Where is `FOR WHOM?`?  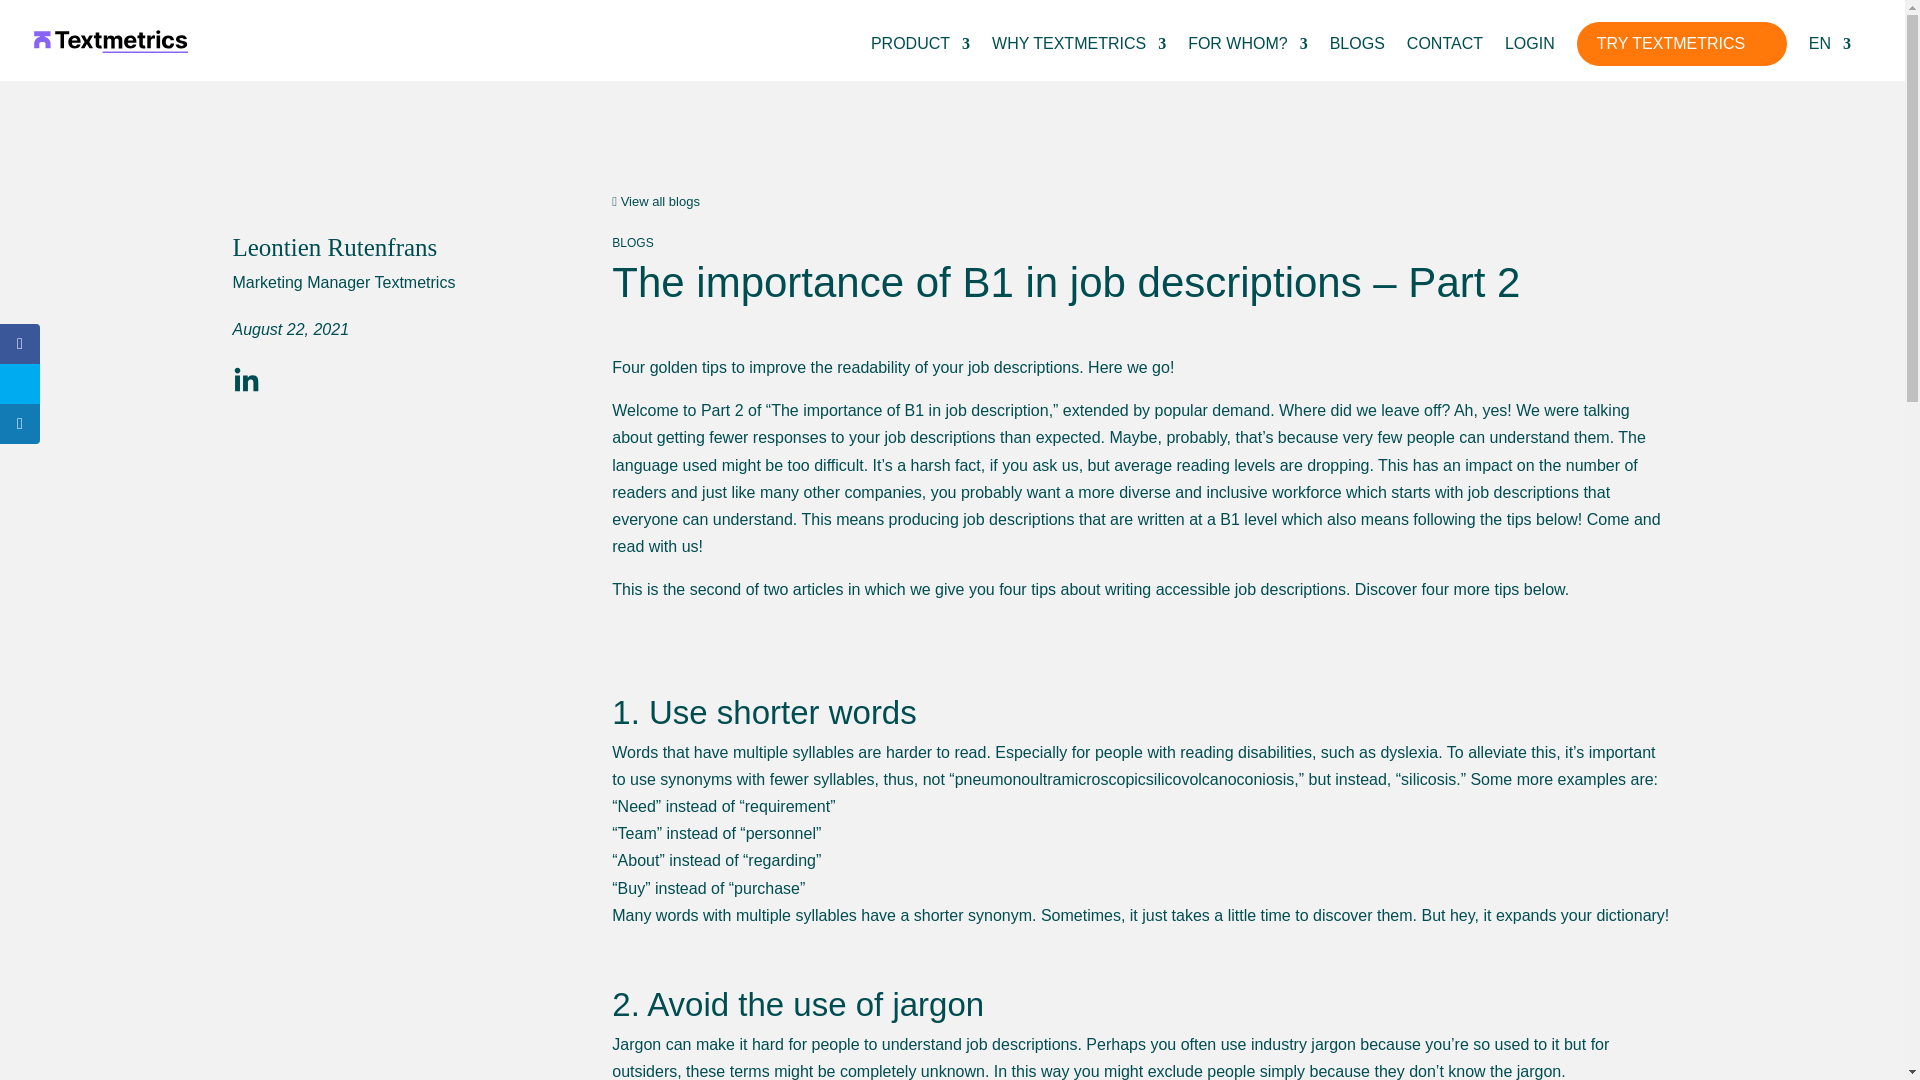 FOR WHOM? is located at coordinates (1248, 58).